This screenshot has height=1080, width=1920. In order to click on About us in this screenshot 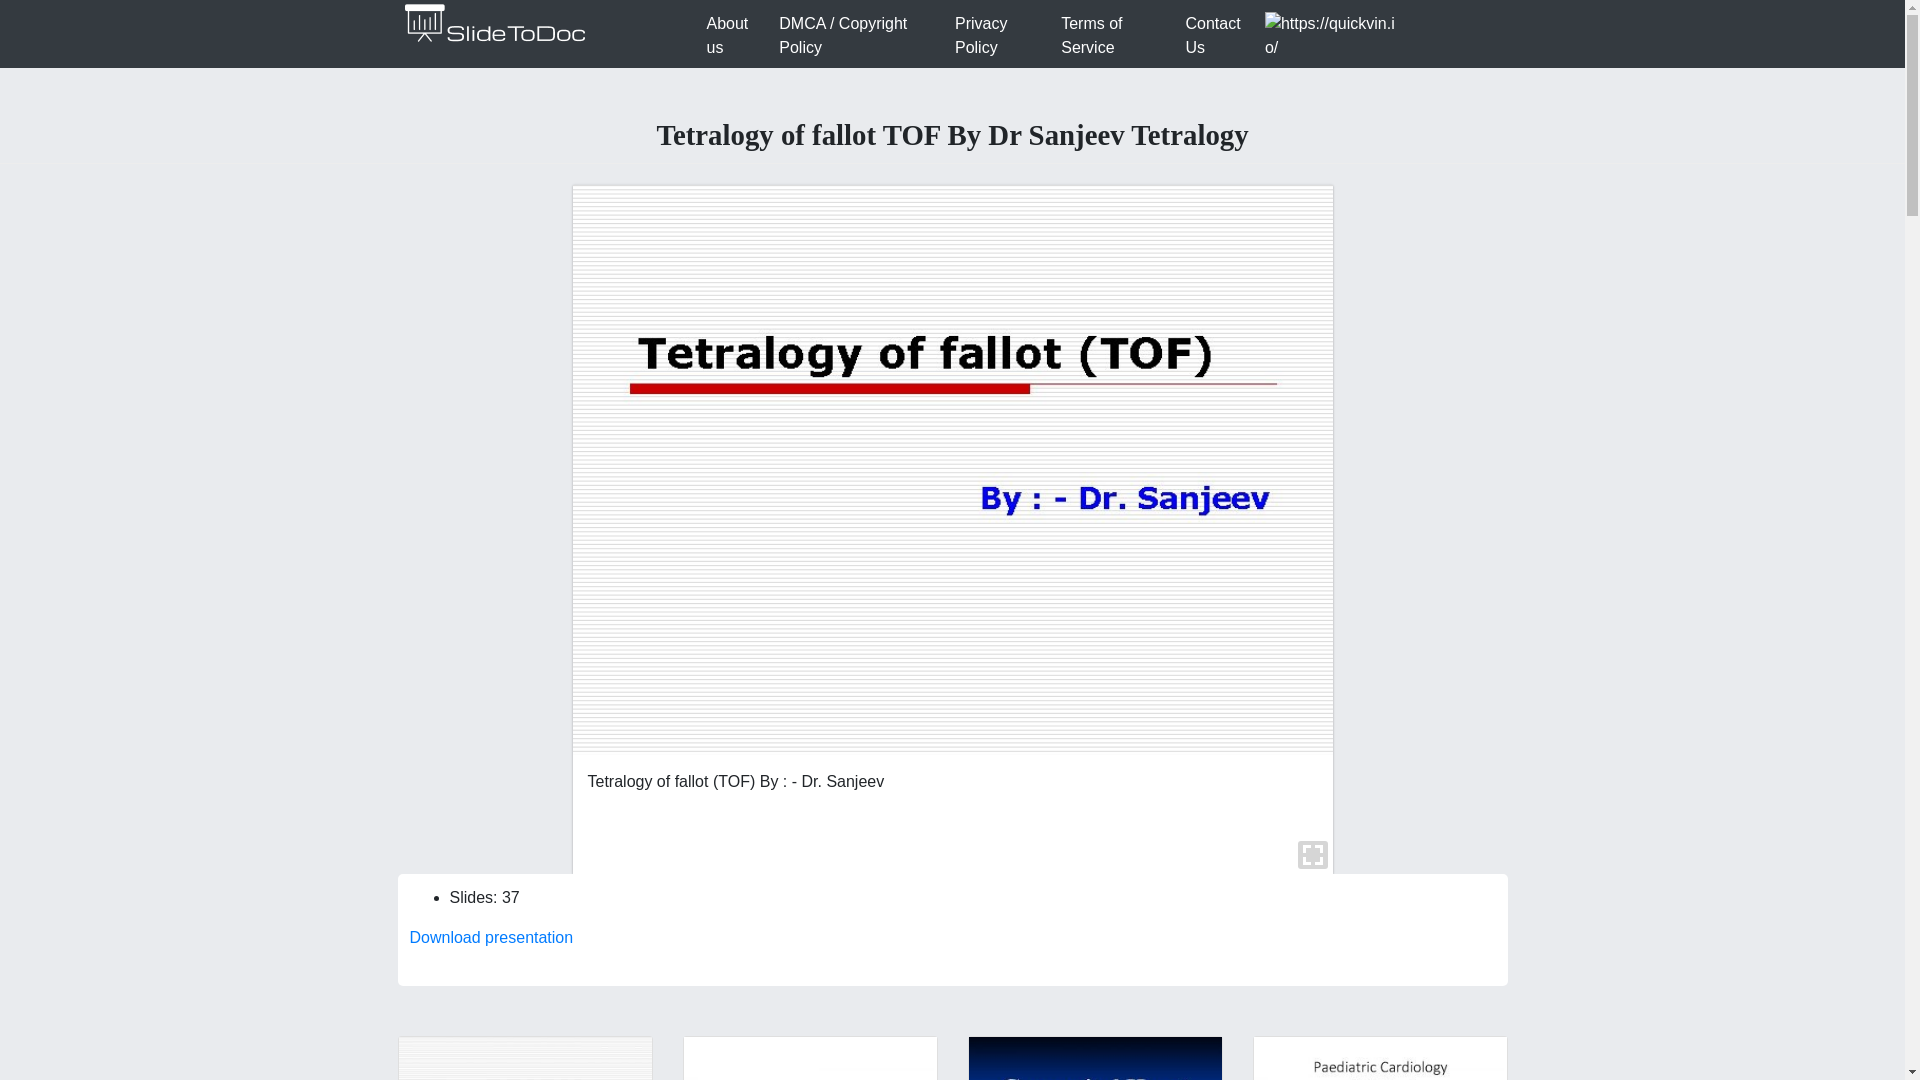, I will do `click(734, 36)`.